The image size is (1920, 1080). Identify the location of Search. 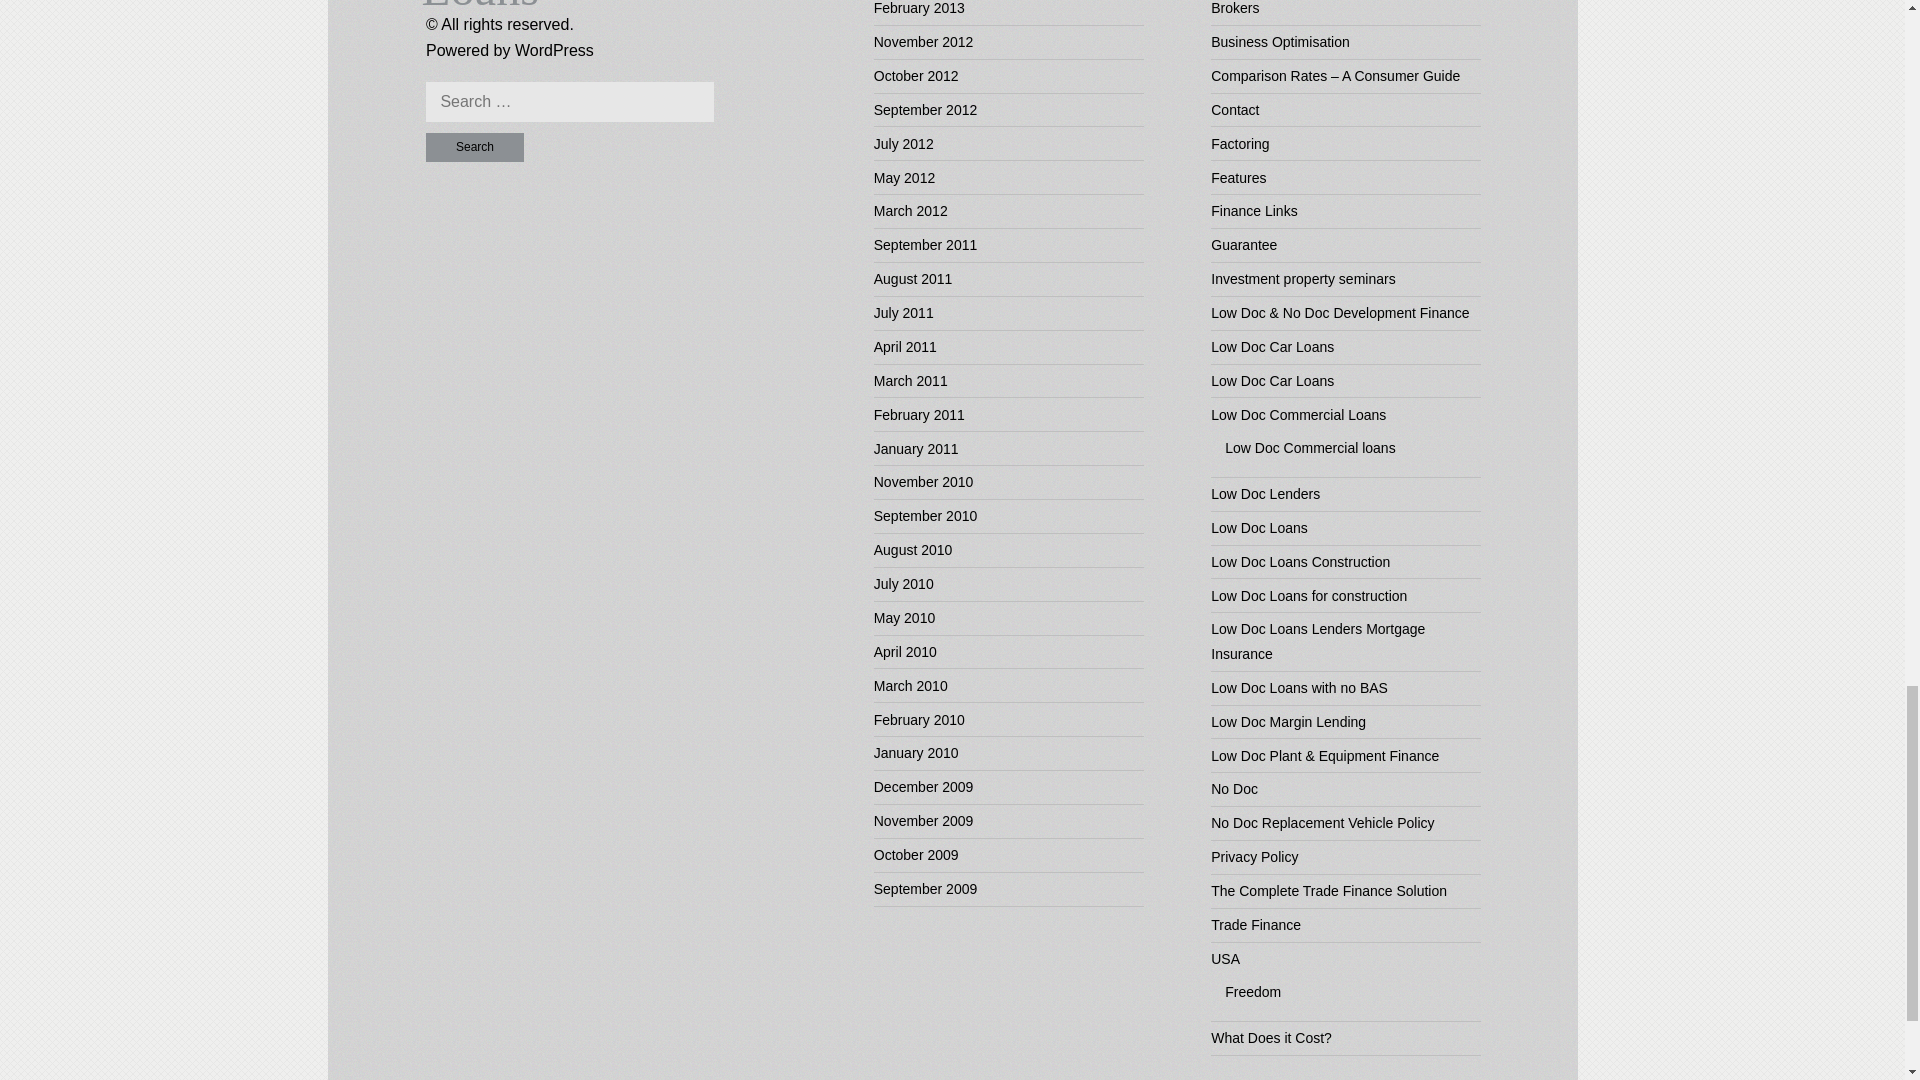
(475, 147).